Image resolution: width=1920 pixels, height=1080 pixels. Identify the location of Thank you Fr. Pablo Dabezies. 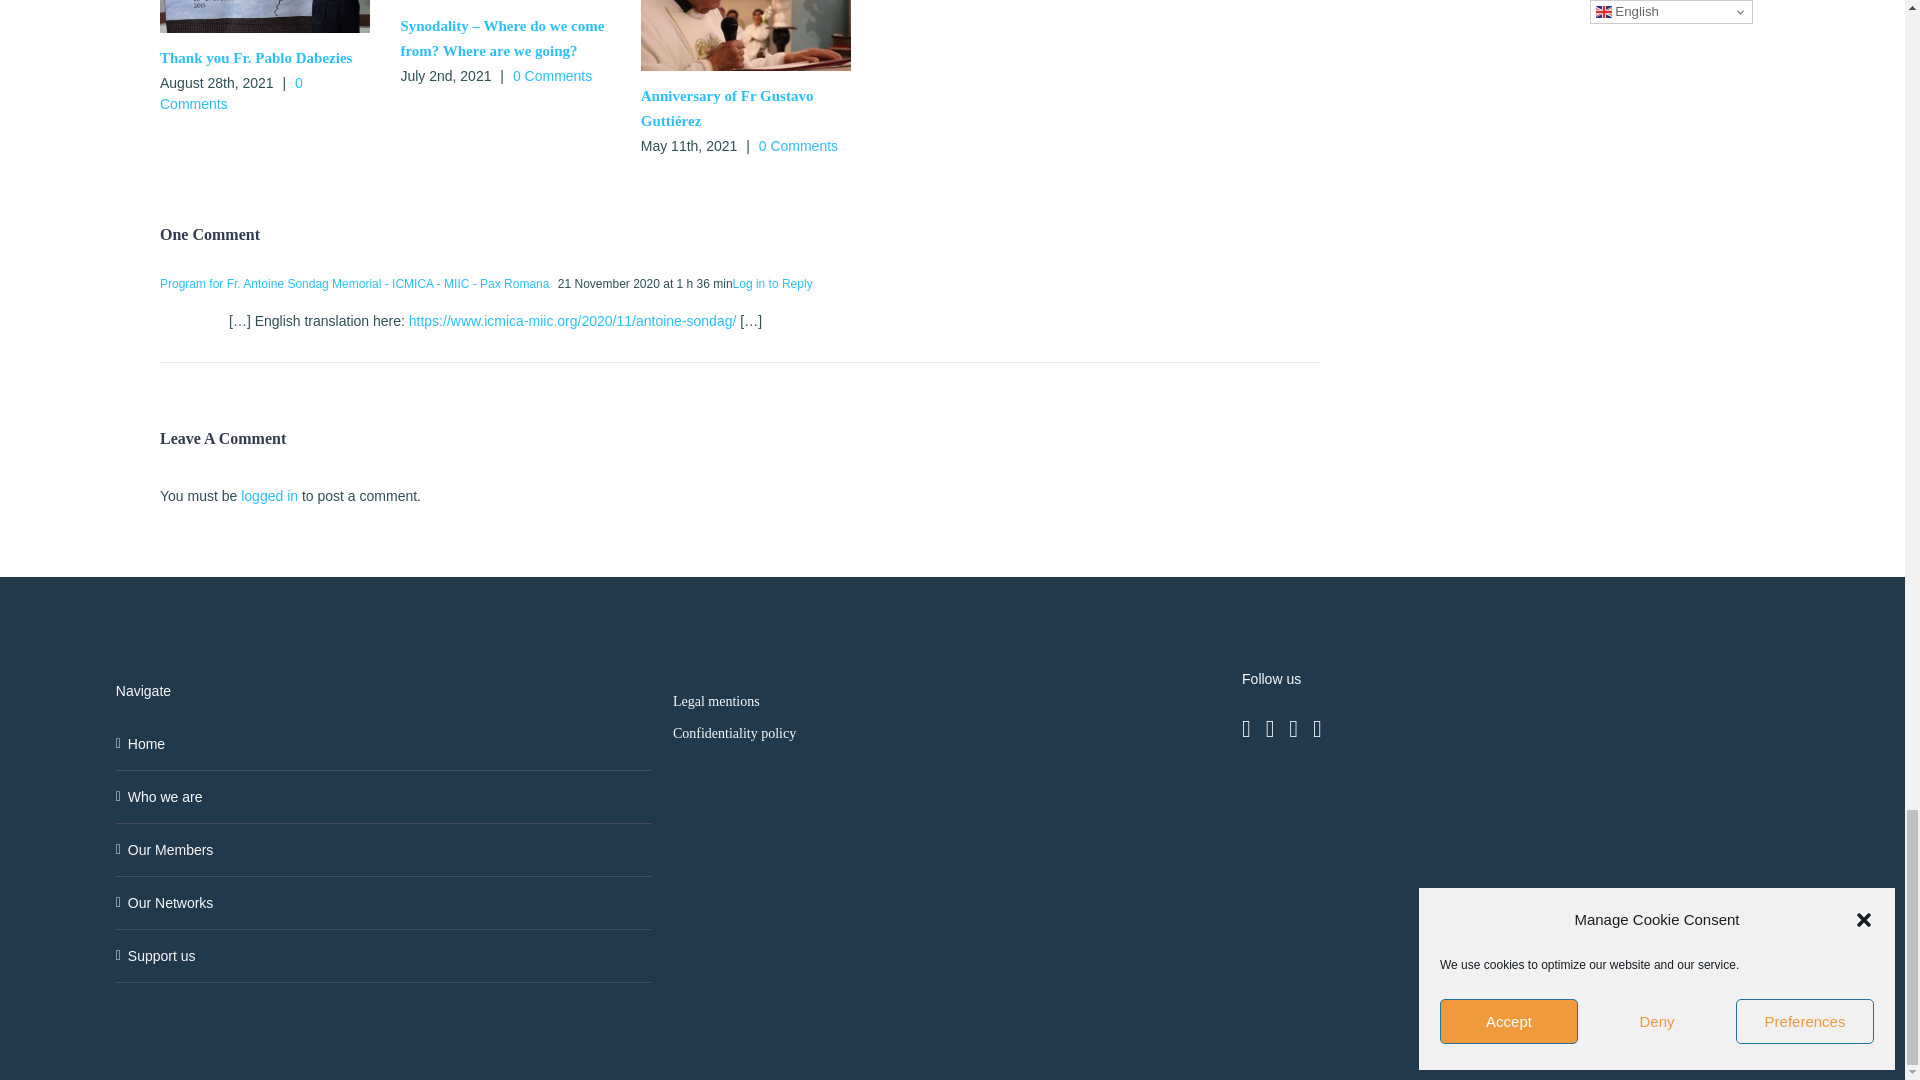
(255, 57).